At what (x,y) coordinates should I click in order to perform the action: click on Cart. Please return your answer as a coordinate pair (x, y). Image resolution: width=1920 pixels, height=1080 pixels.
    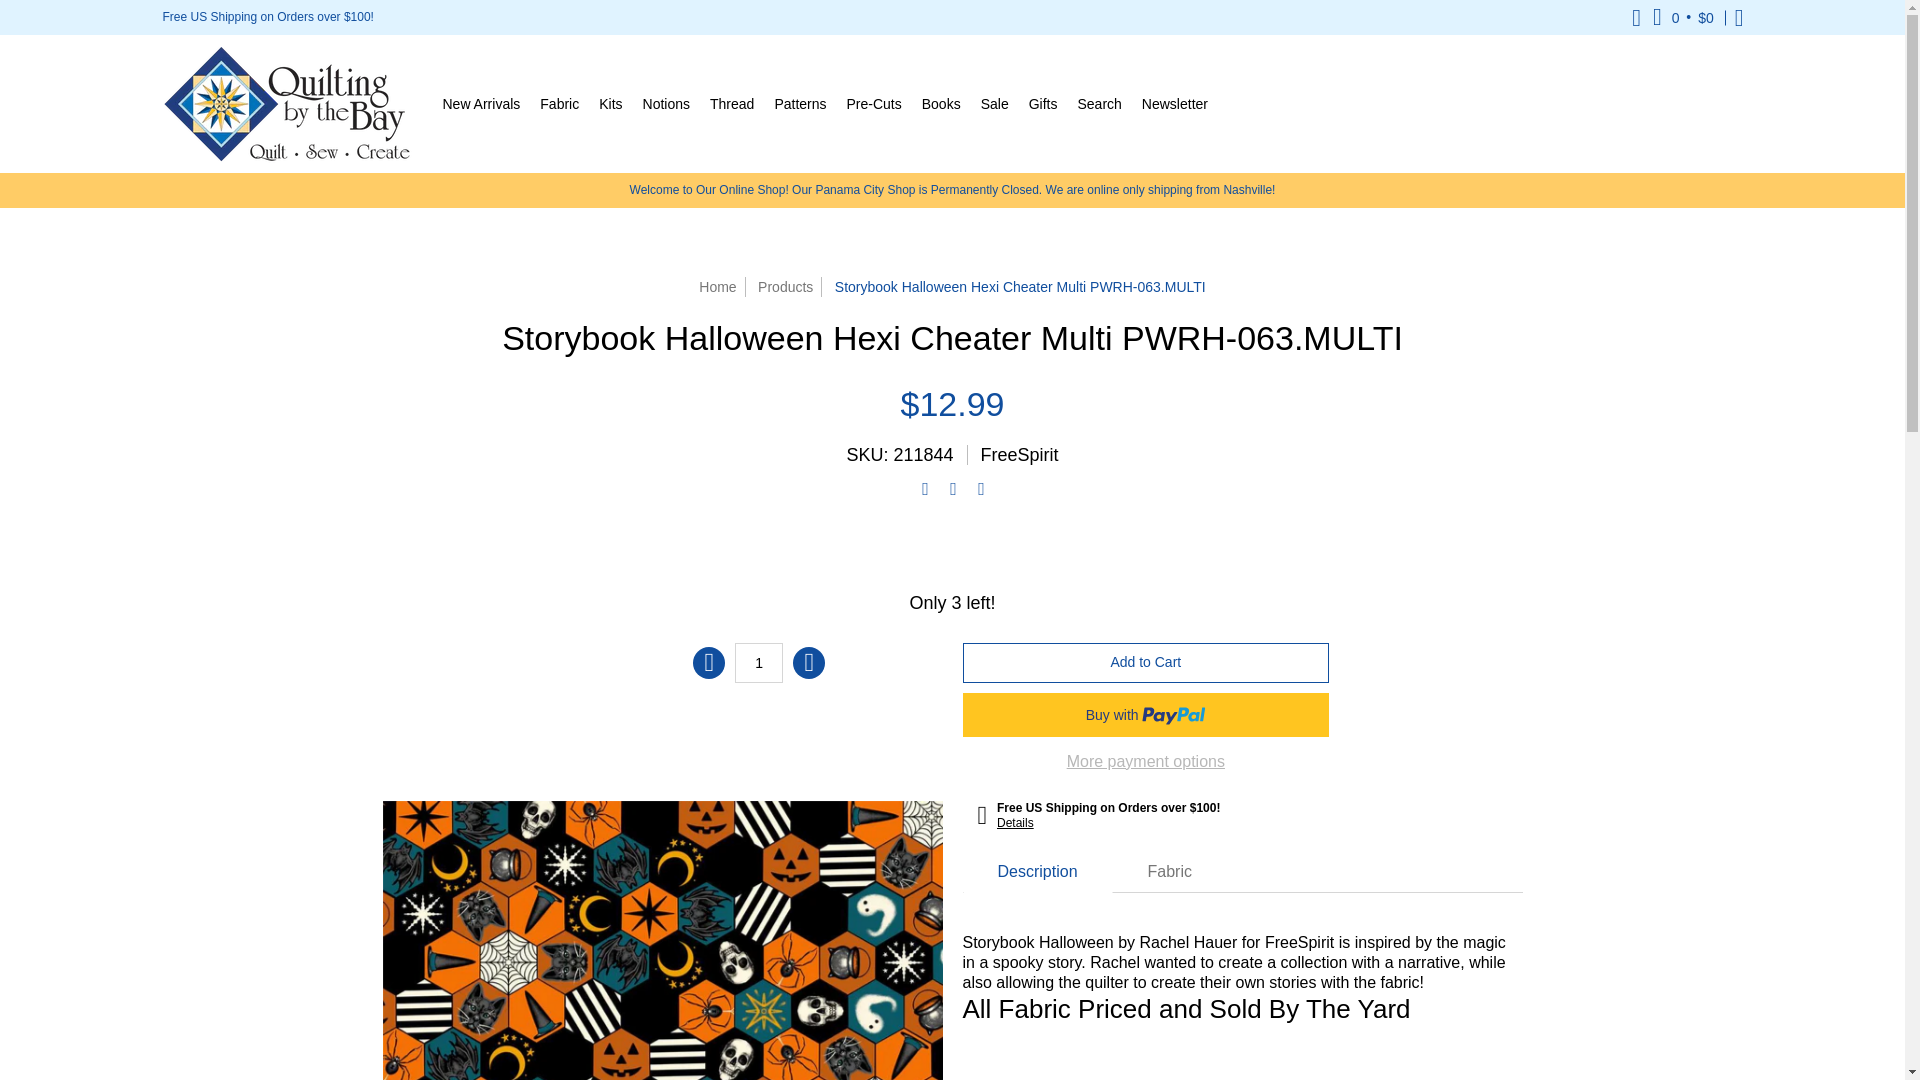
    Looking at the image, I should click on (1684, 17).